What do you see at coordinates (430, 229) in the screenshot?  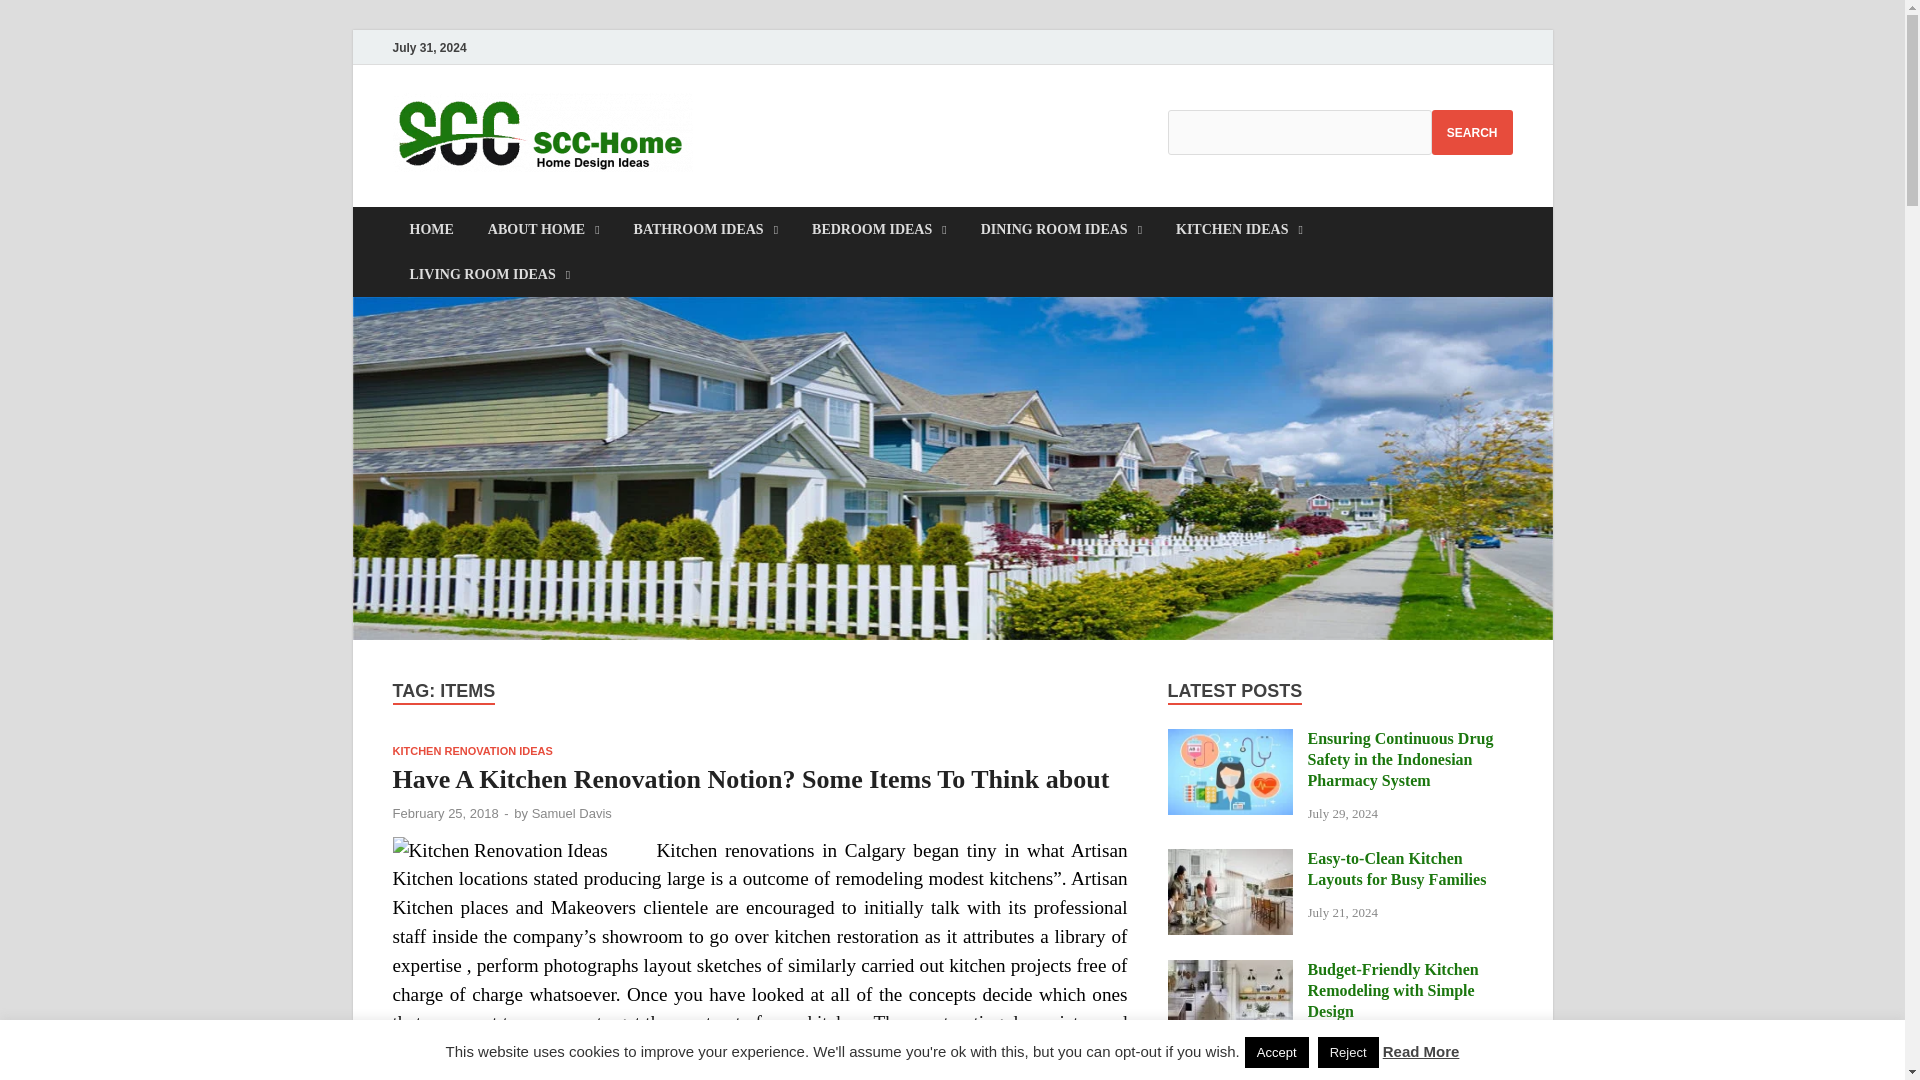 I see `HOME` at bounding box center [430, 229].